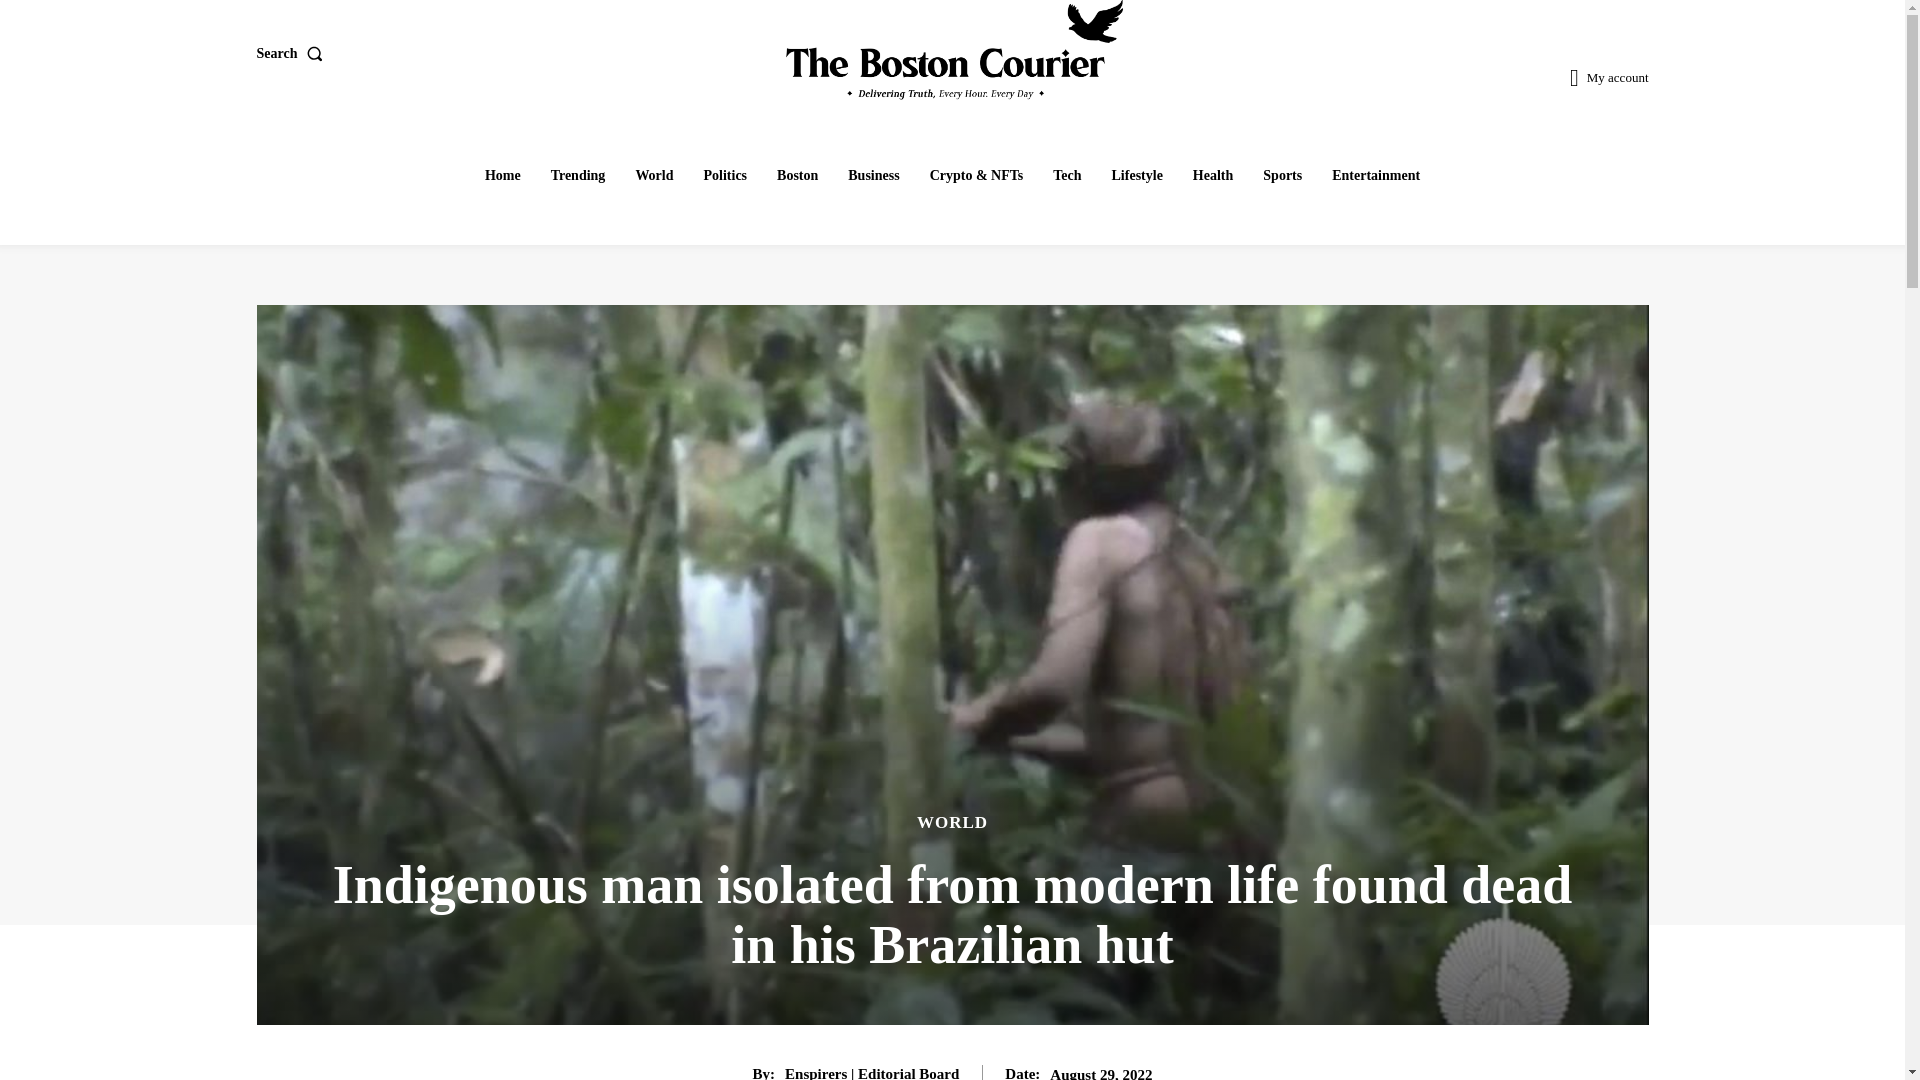  Describe the element at coordinates (578, 176) in the screenshot. I see `Trending` at that location.